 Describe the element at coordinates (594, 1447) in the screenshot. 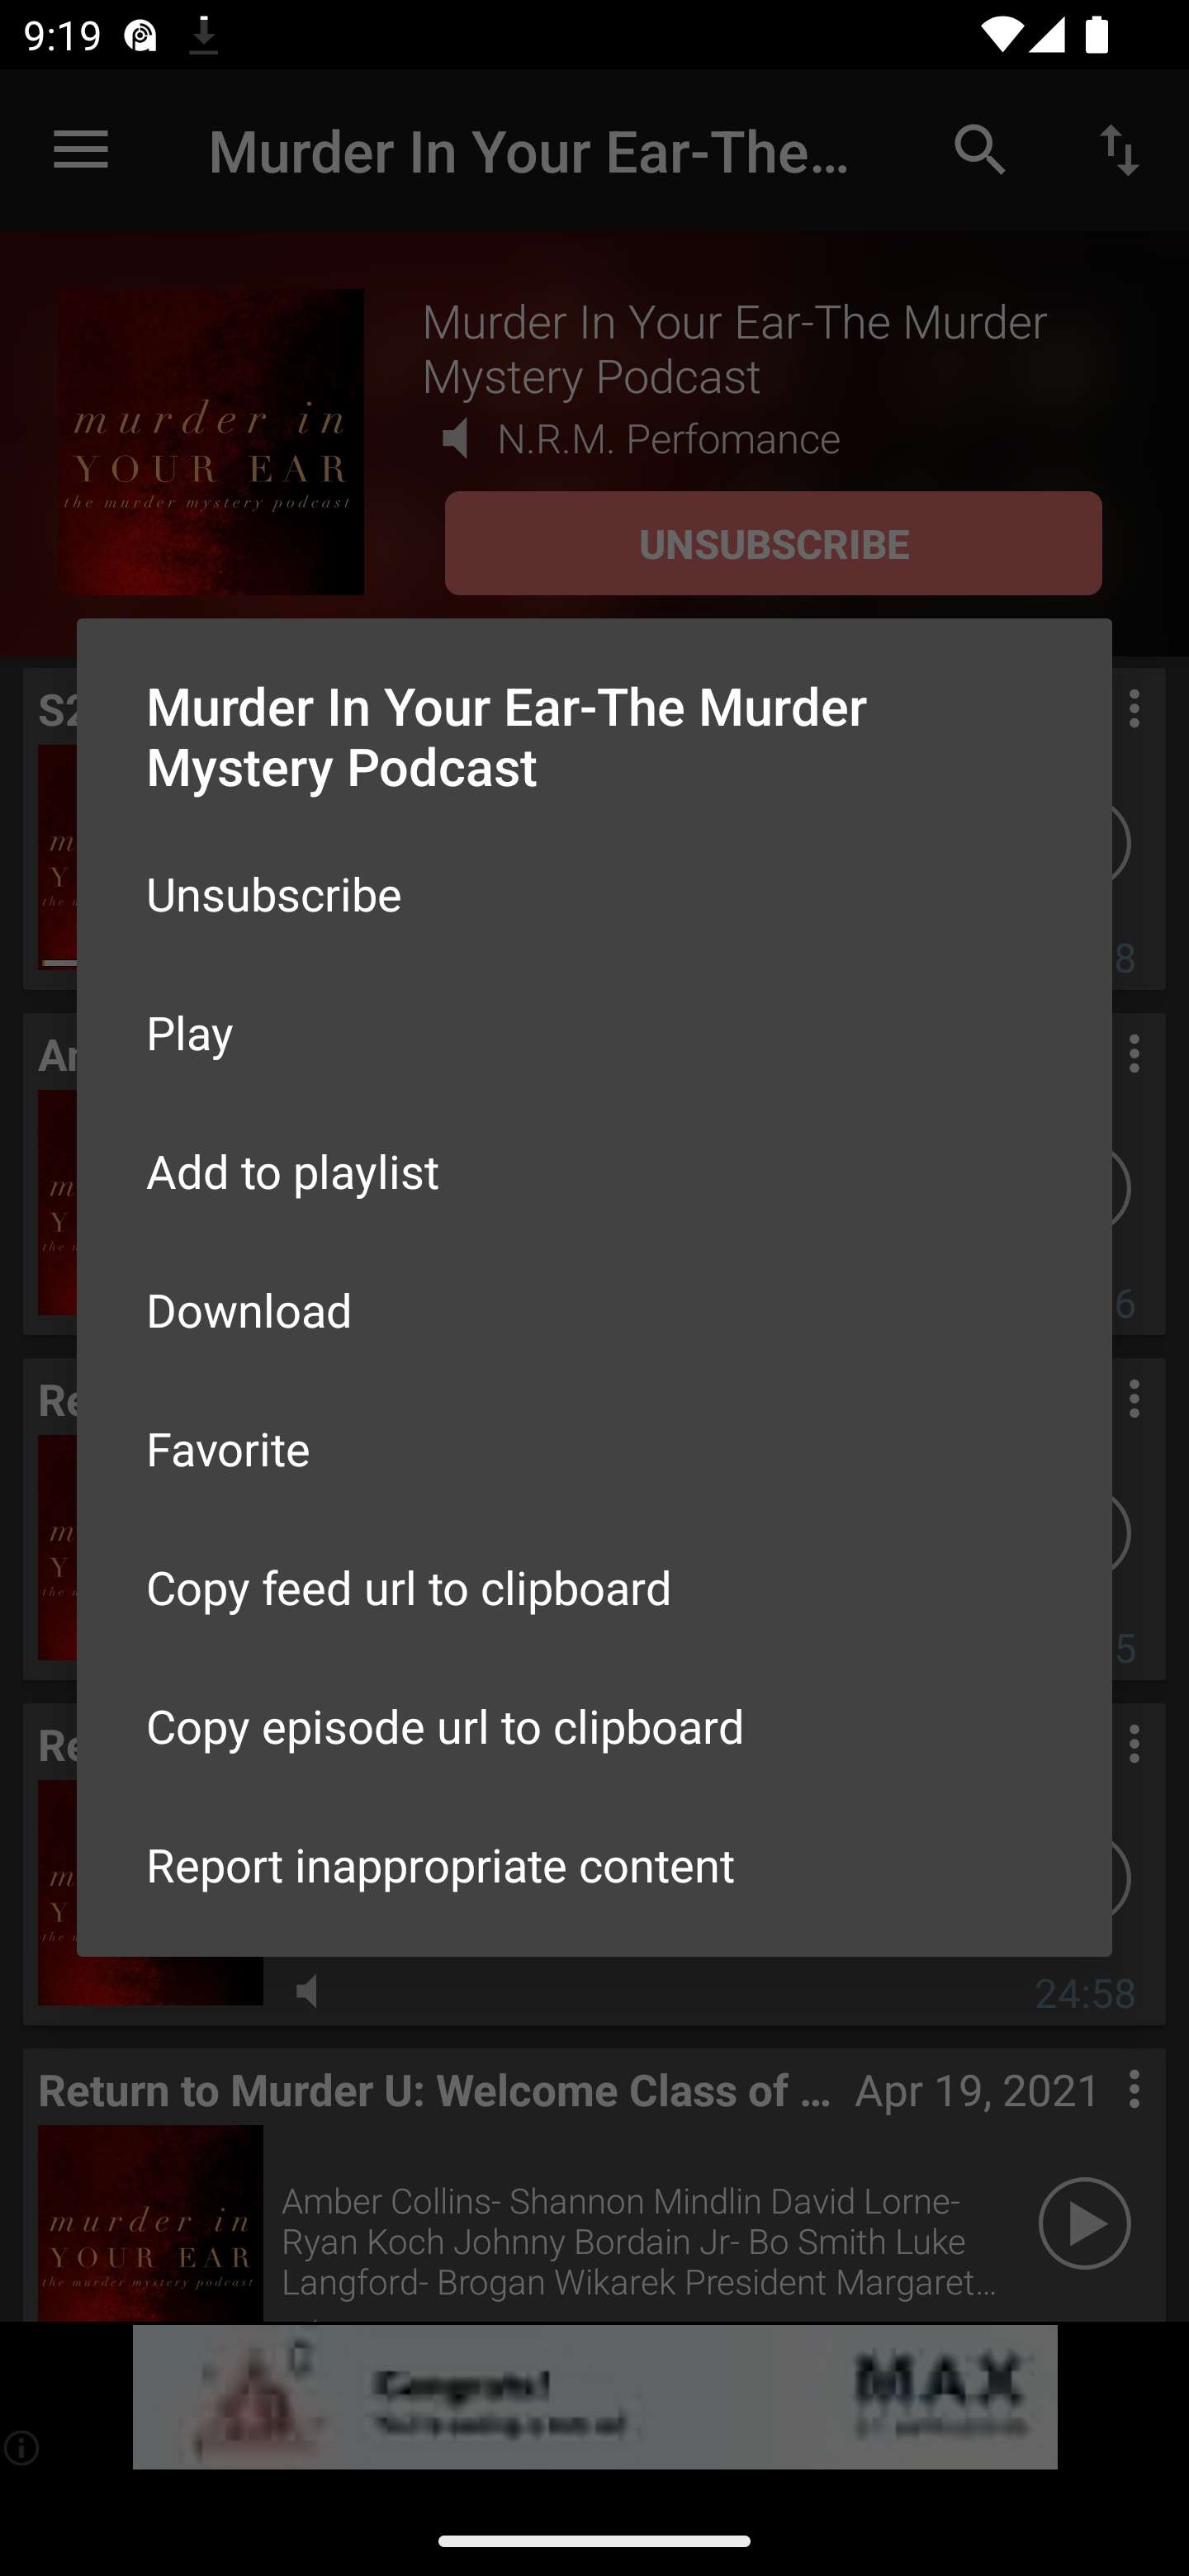

I see `Favorite` at that location.